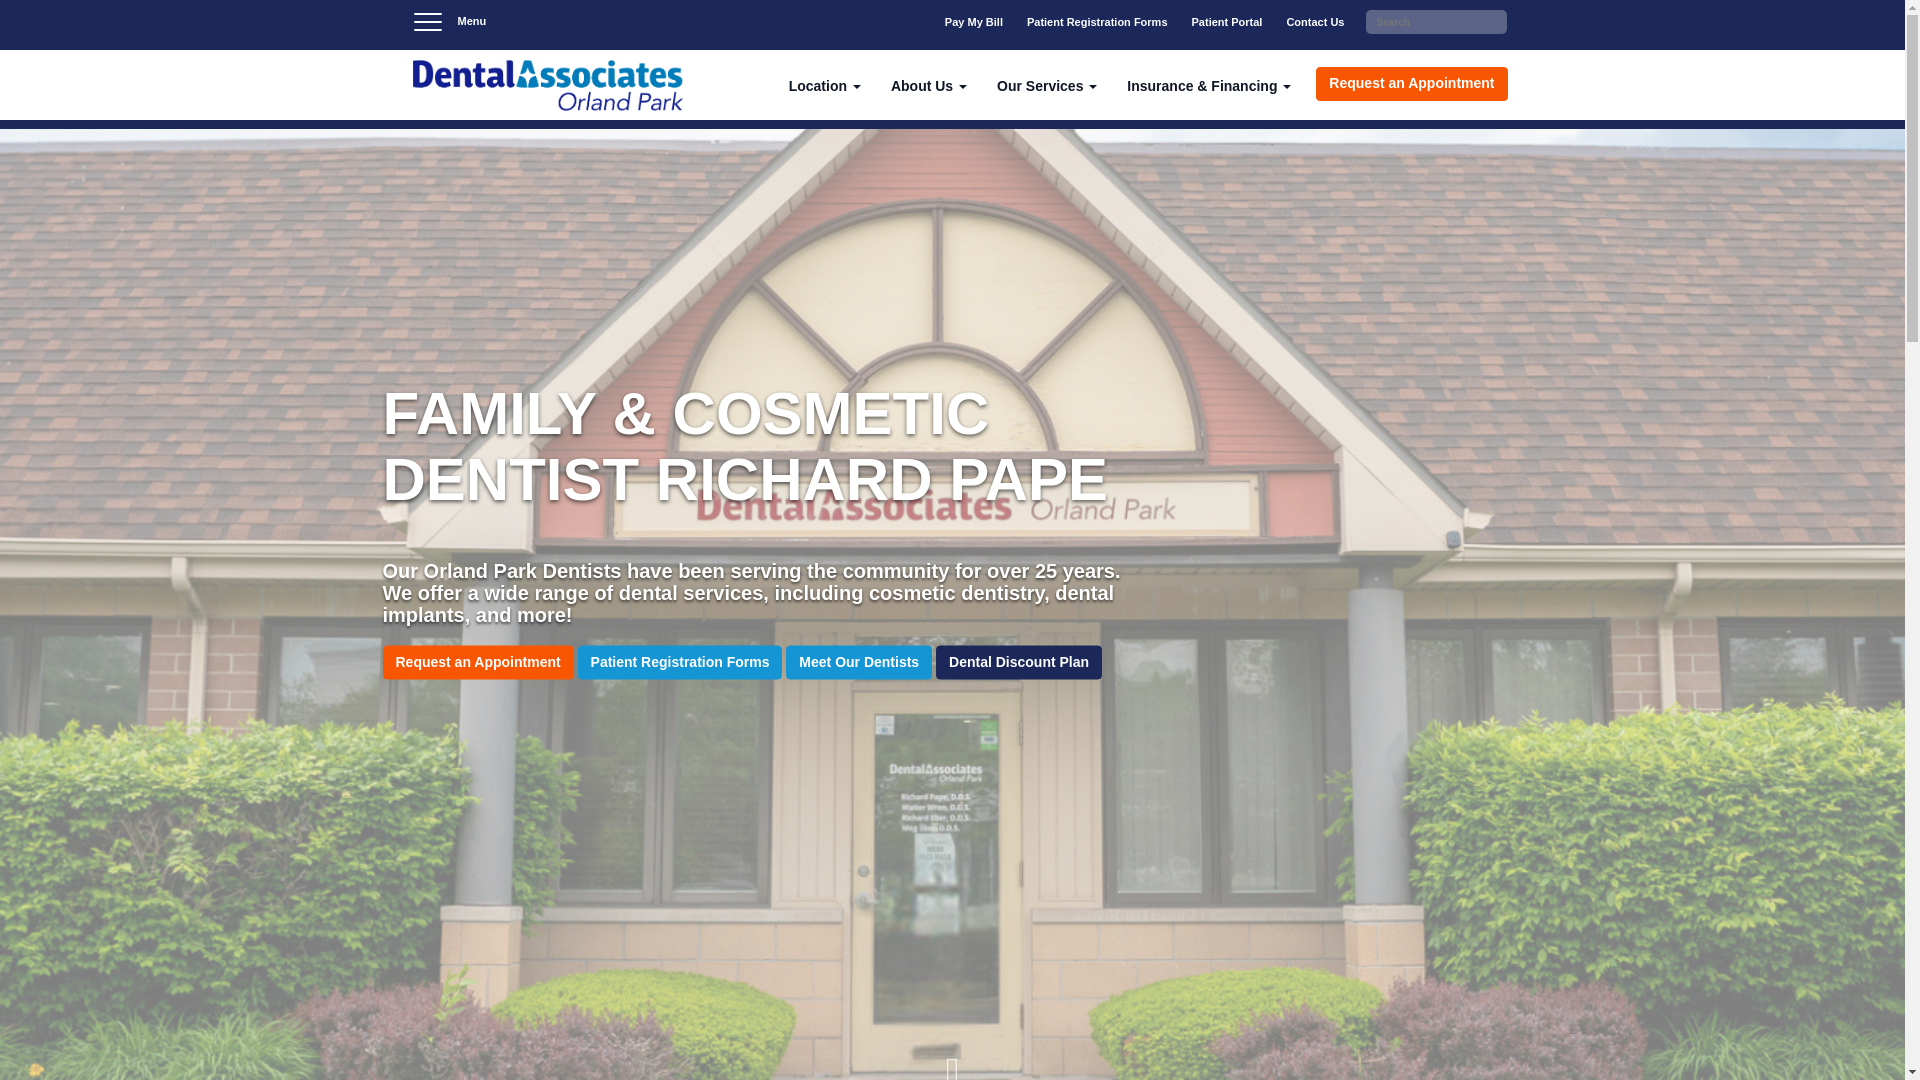 This screenshot has width=1920, height=1080. What do you see at coordinates (974, 24) in the screenshot?
I see `Pay My Bill` at bounding box center [974, 24].